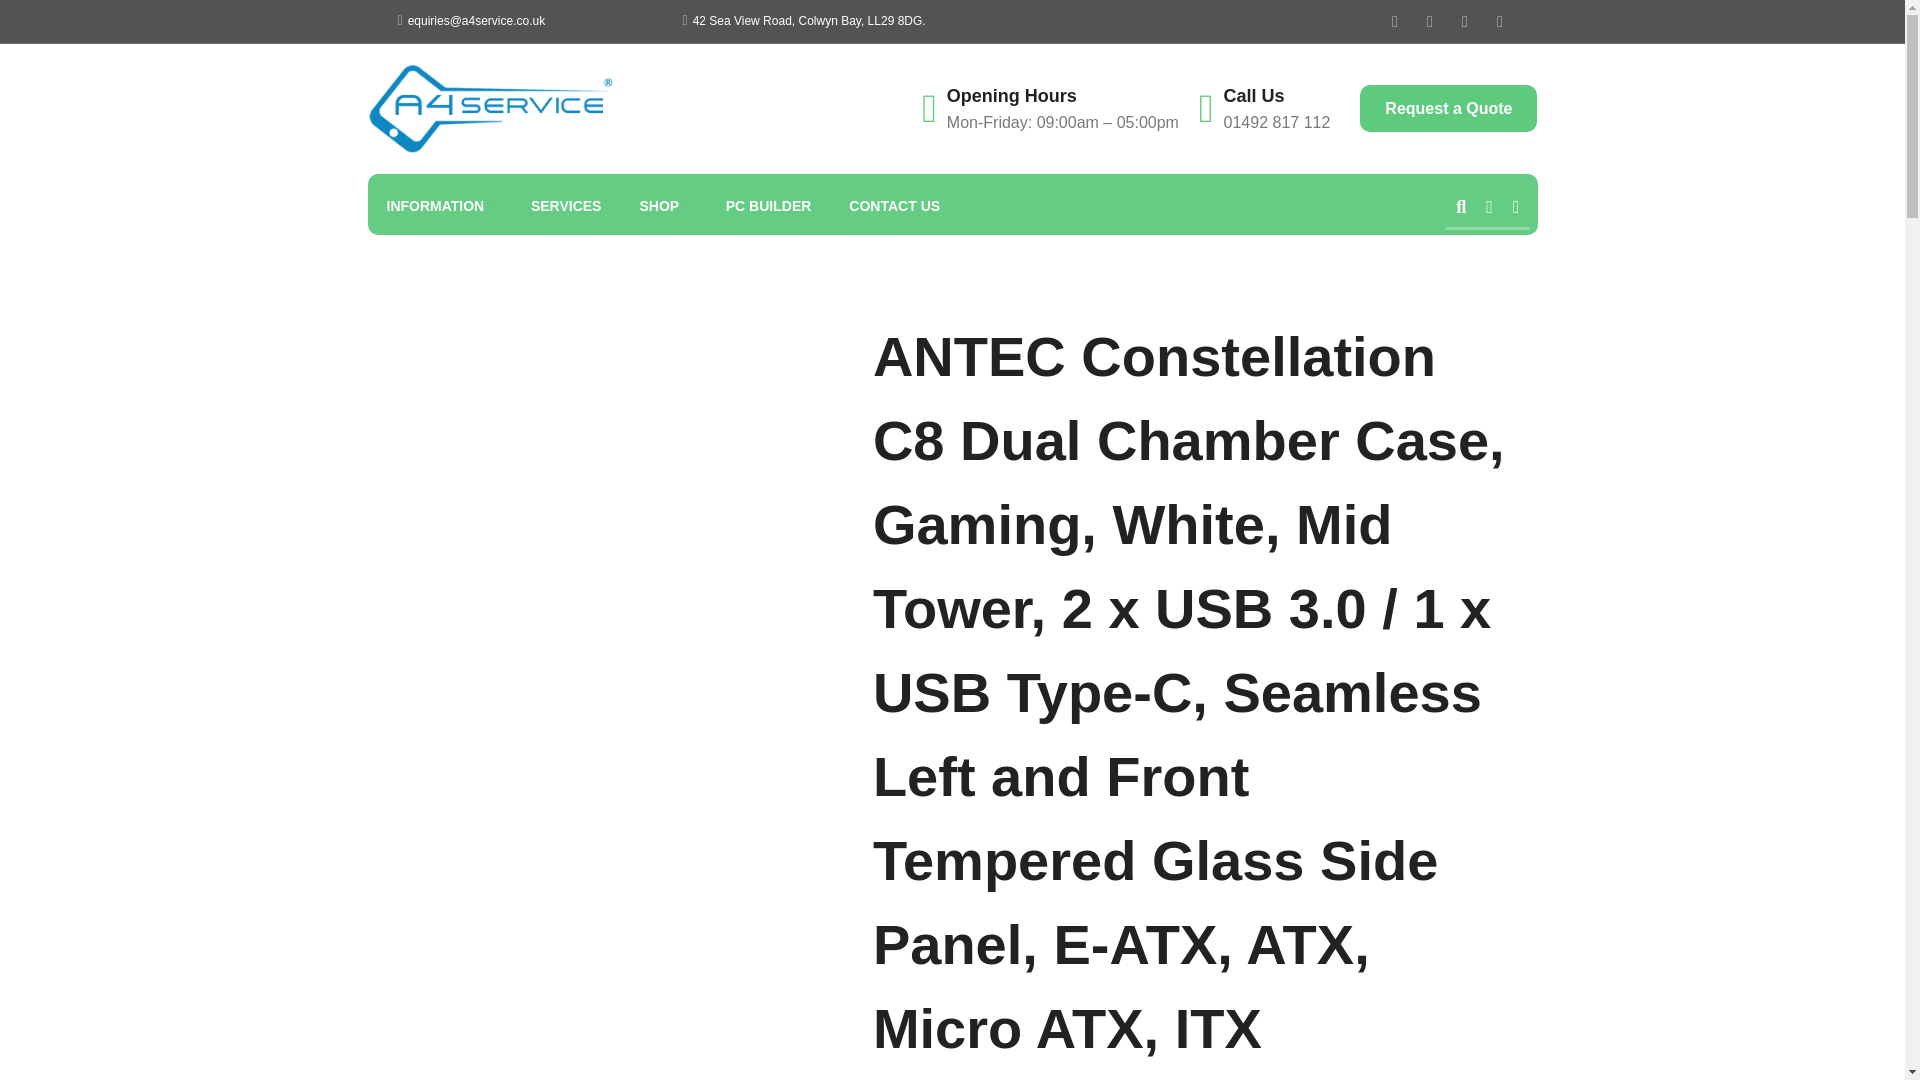 Image resolution: width=1920 pixels, height=1080 pixels. Describe the element at coordinates (1430, 20) in the screenshot. I see `Twitter` at that location.